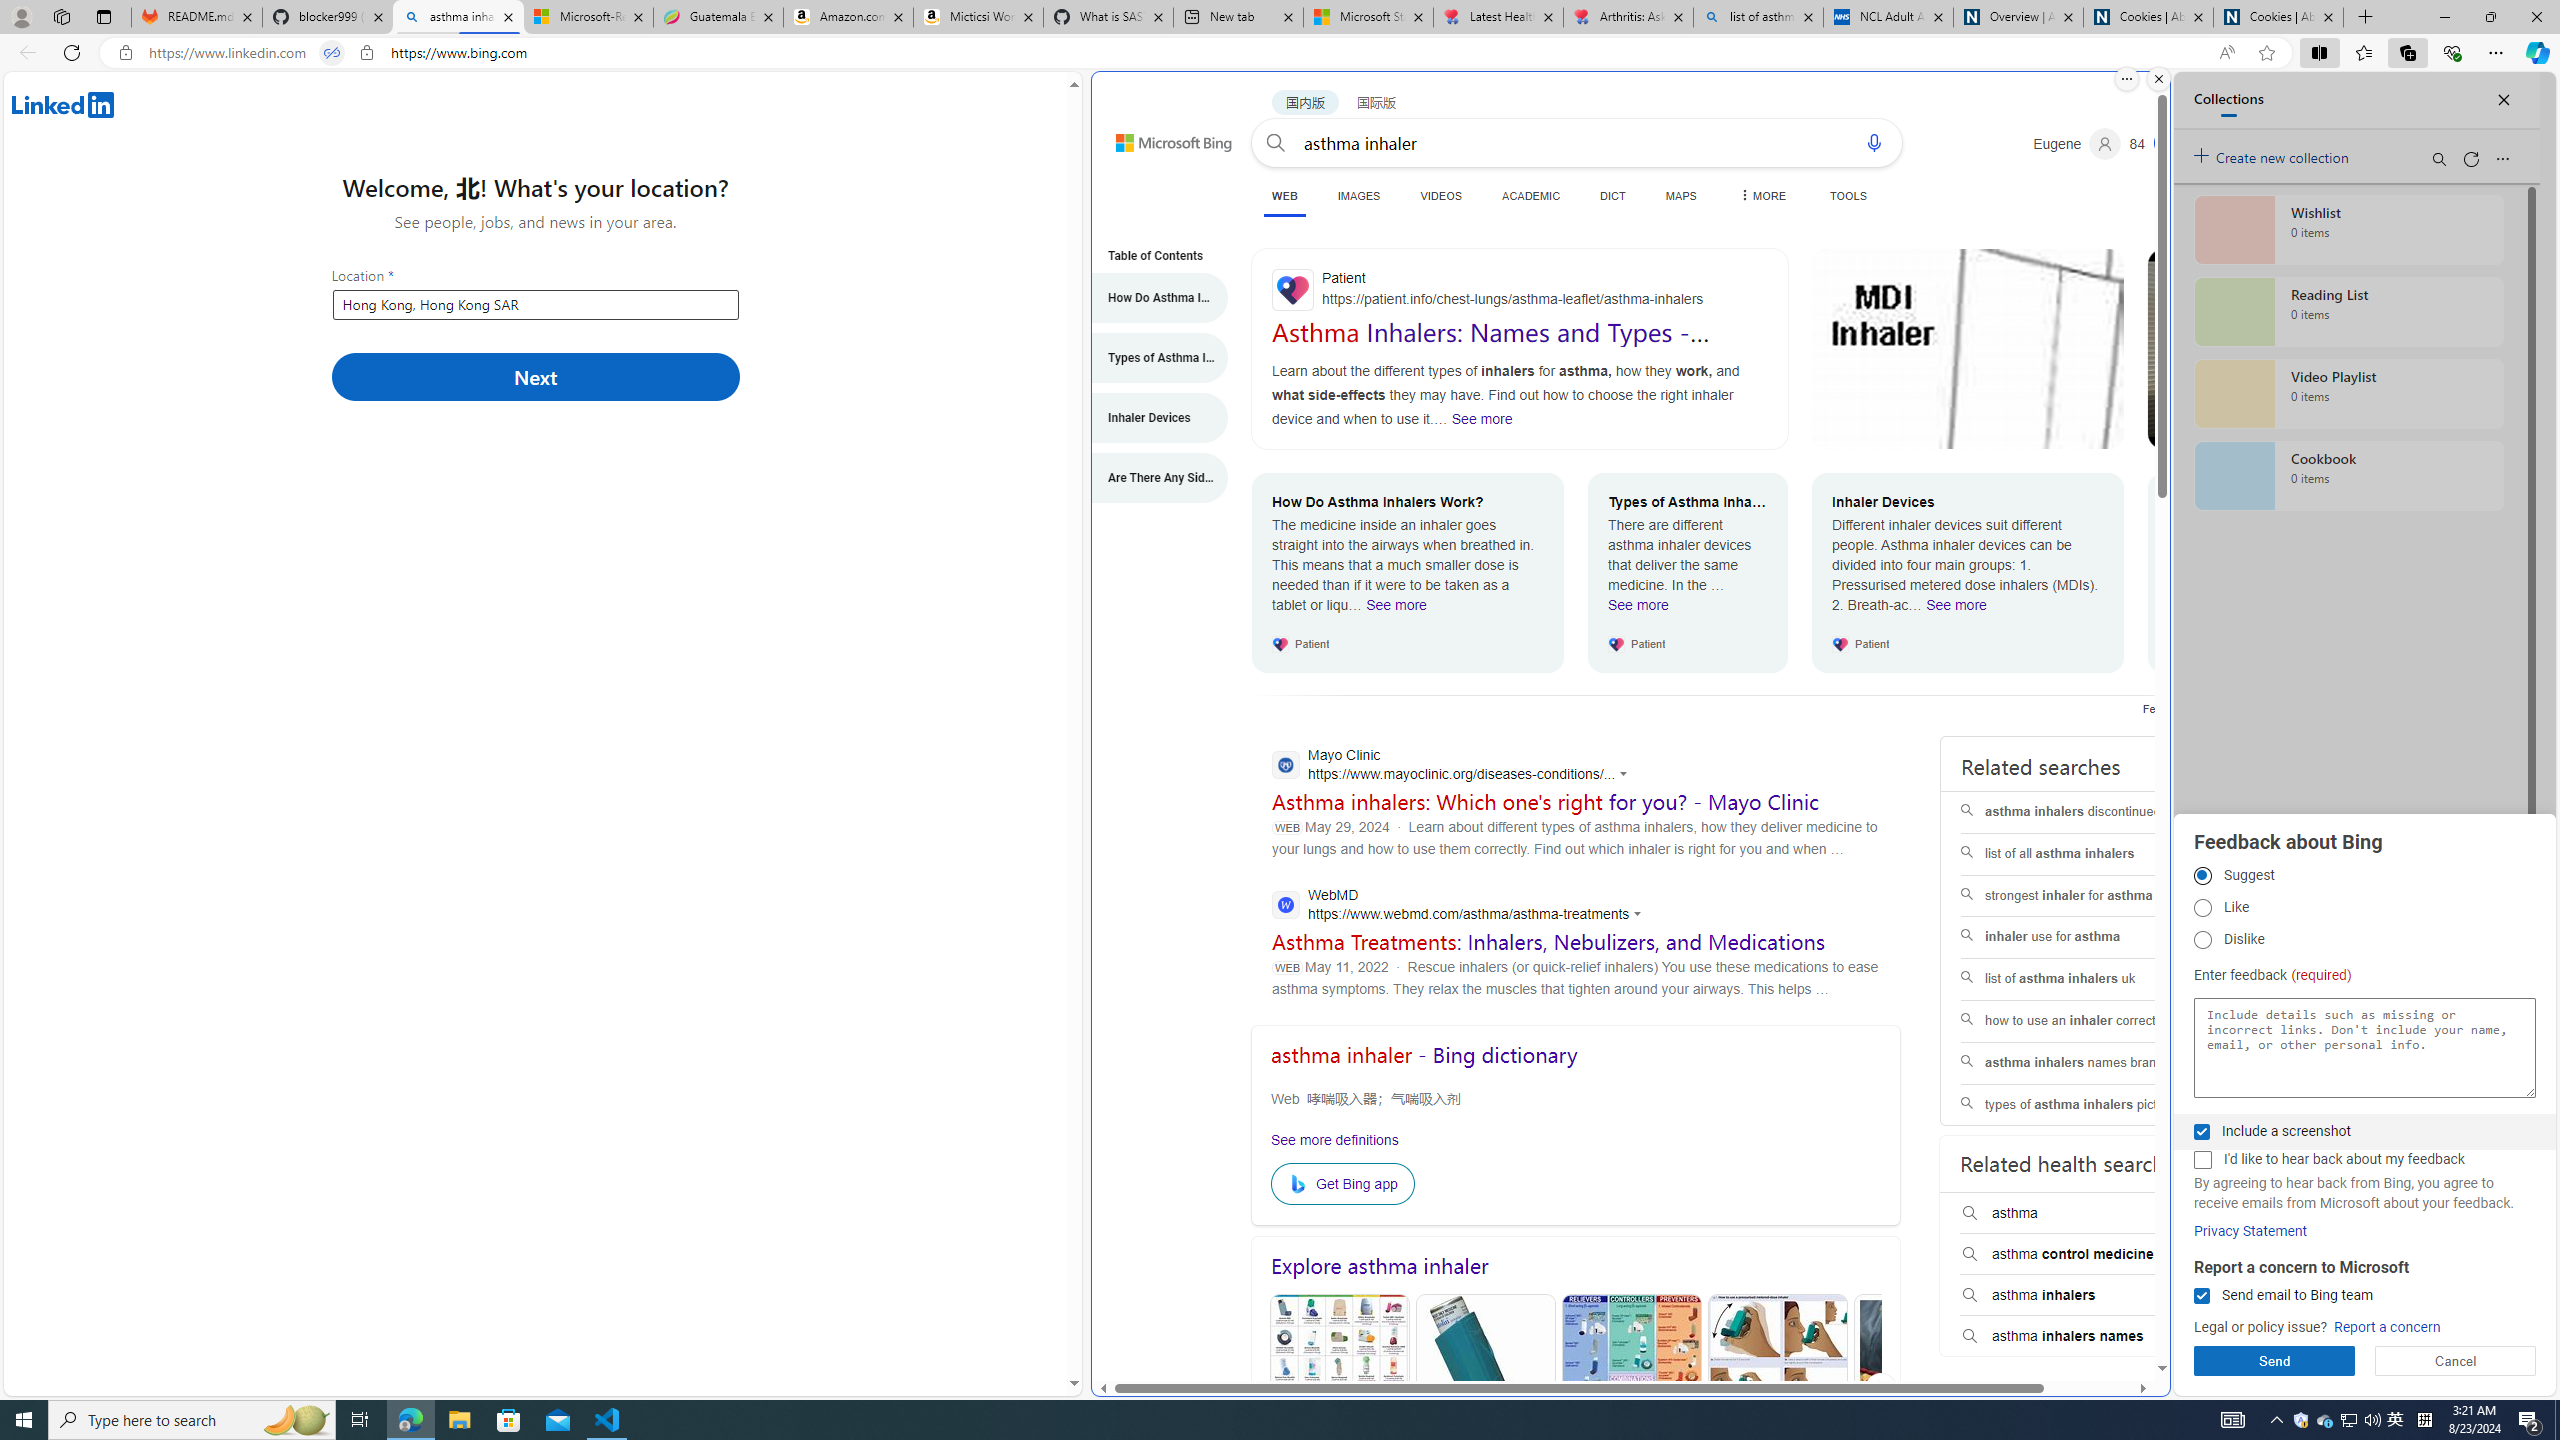 Image resolution: width=2560 pixels, height=1440 pixels. What do you see at coordinates (1761, 196) in the screenshot?
I see `Dropdown Menu` at bounding box center [1761, 196].